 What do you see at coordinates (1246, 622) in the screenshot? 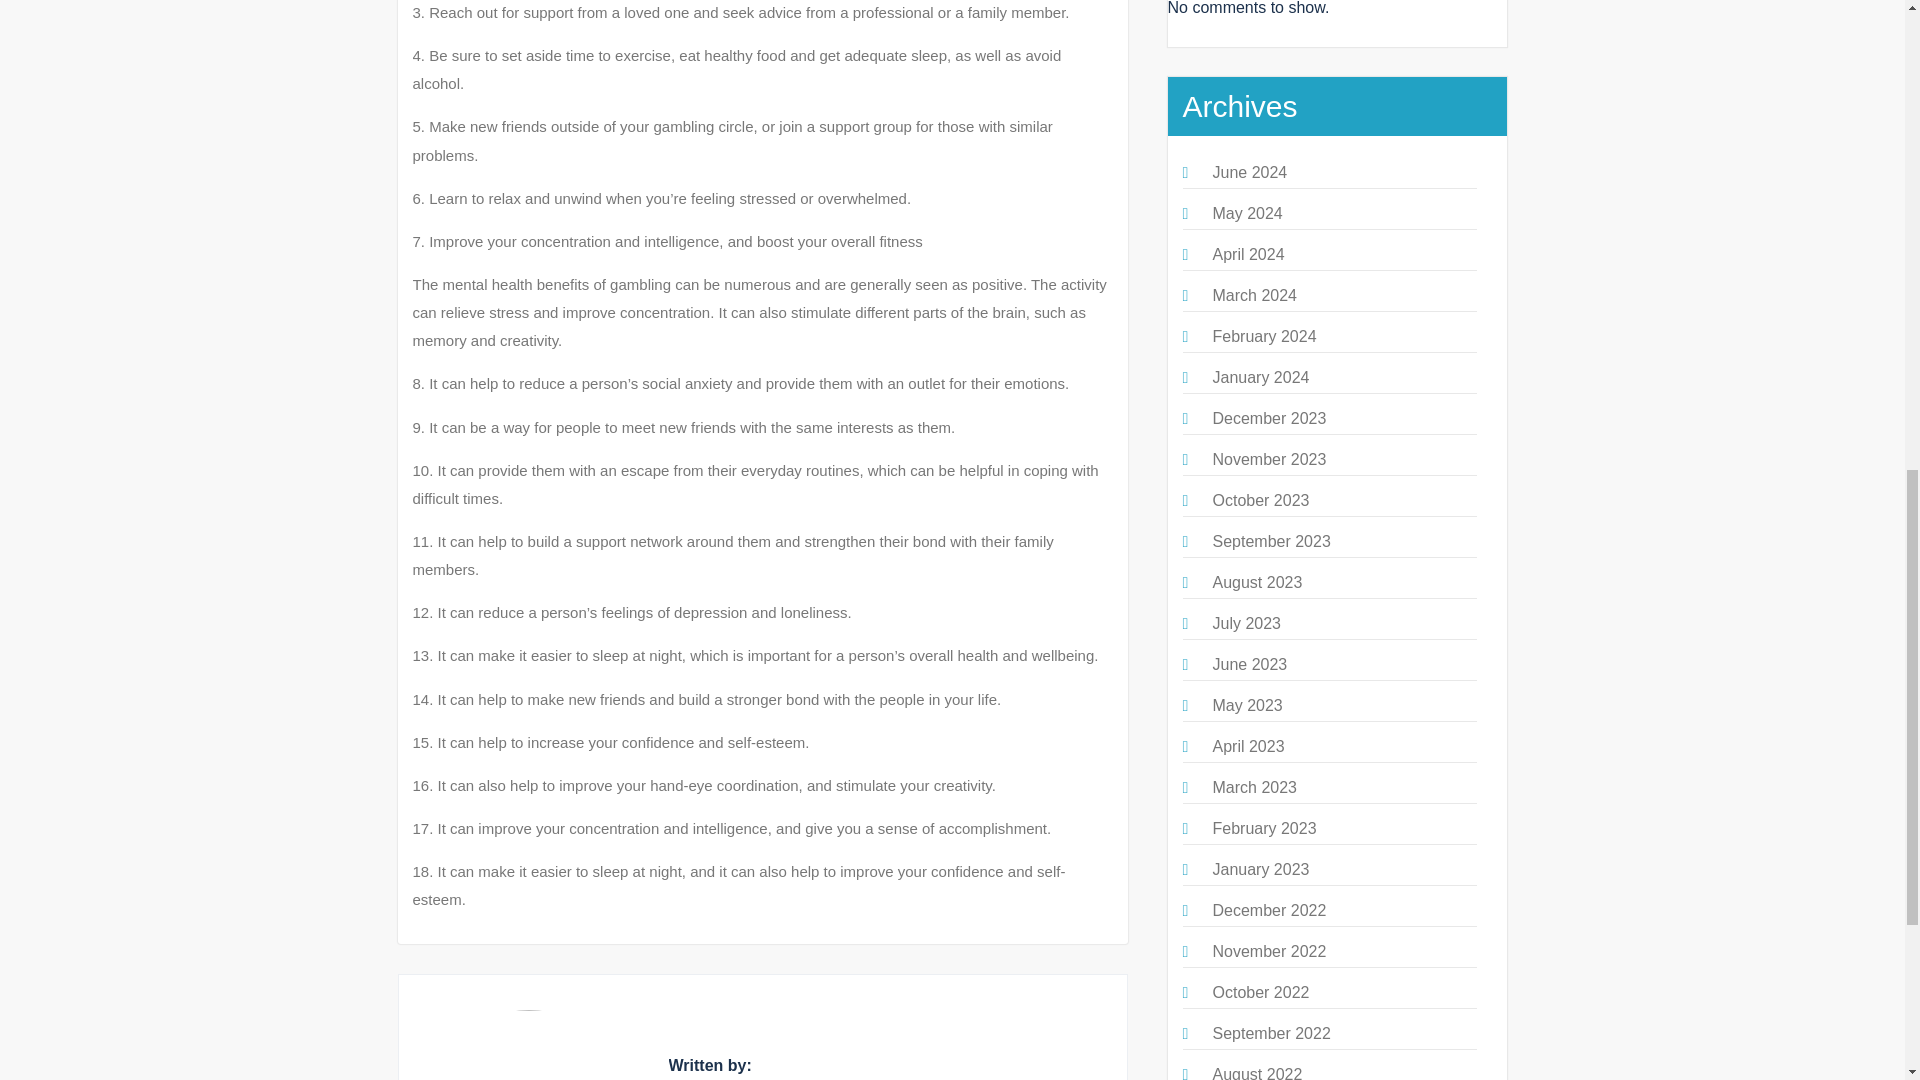
I see `July 2023` at bounding box center [1246, 622].